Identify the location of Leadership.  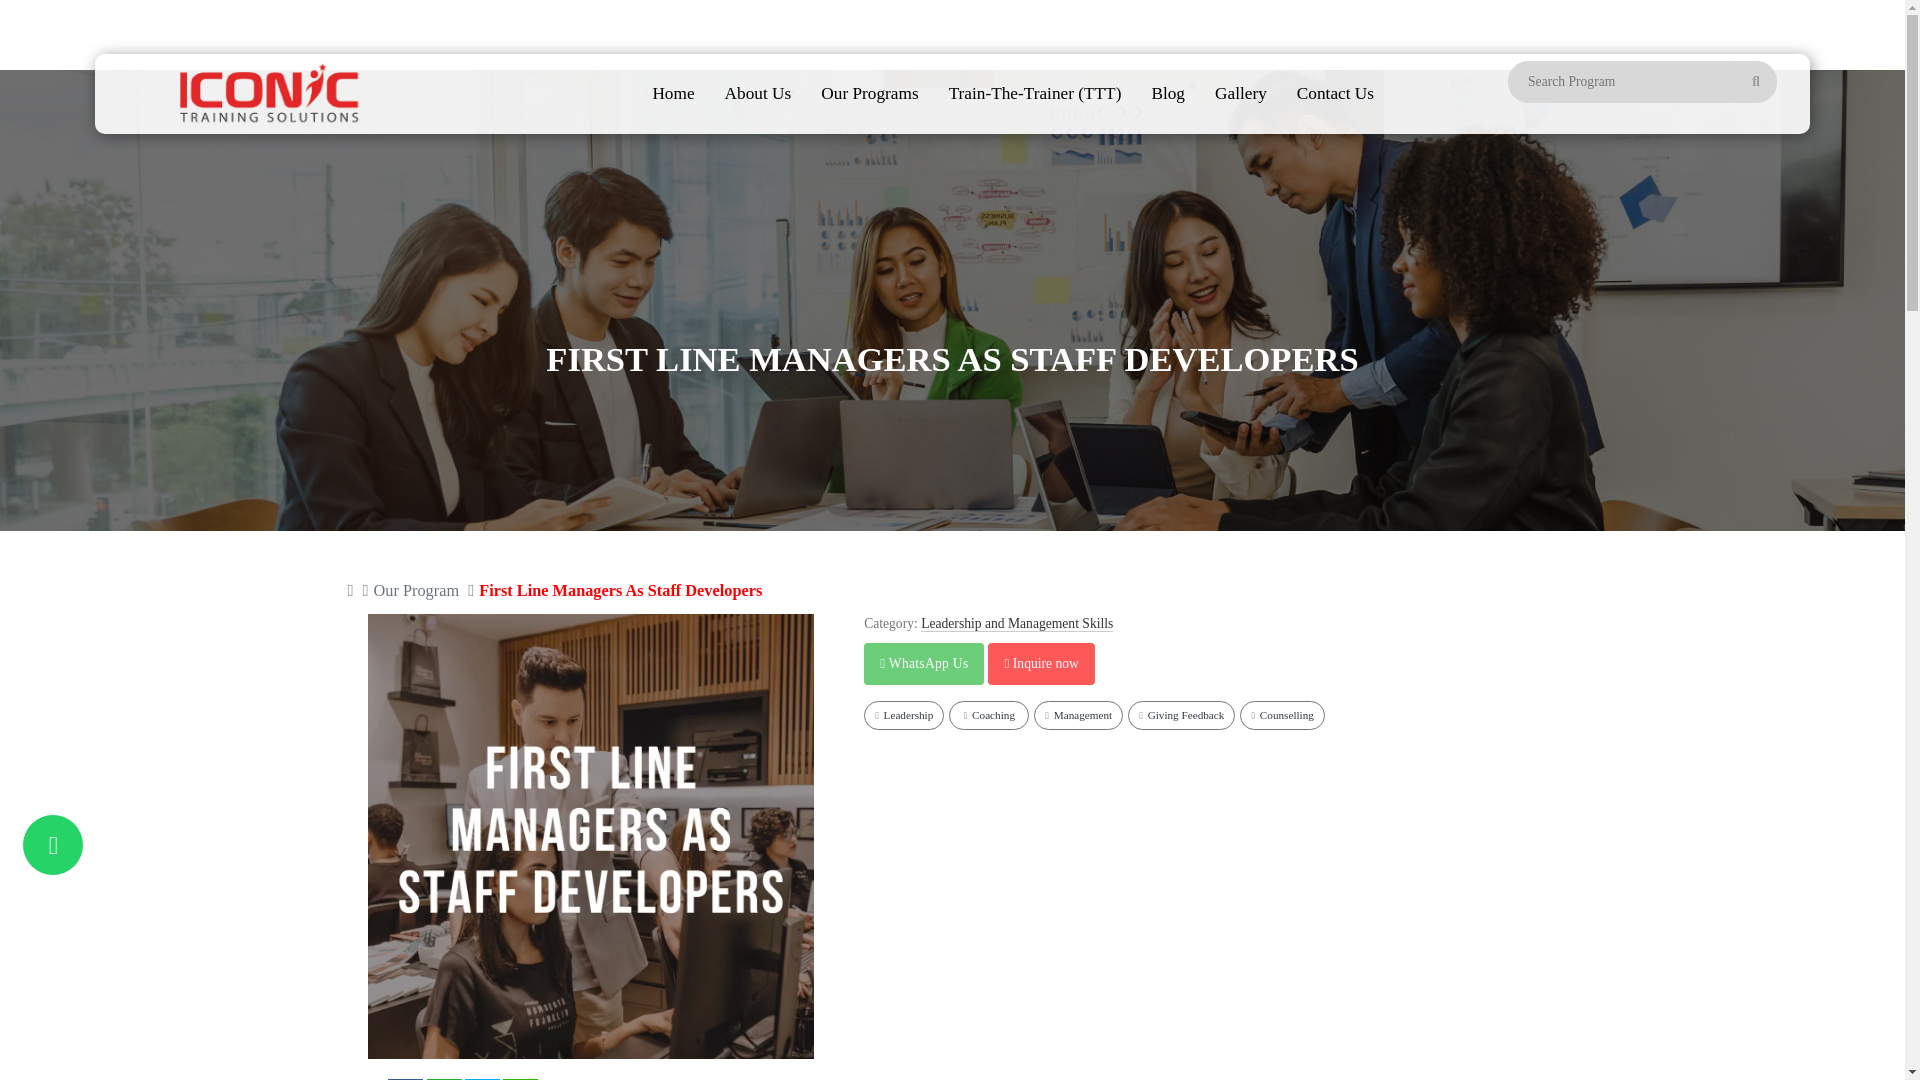
(904, 715).